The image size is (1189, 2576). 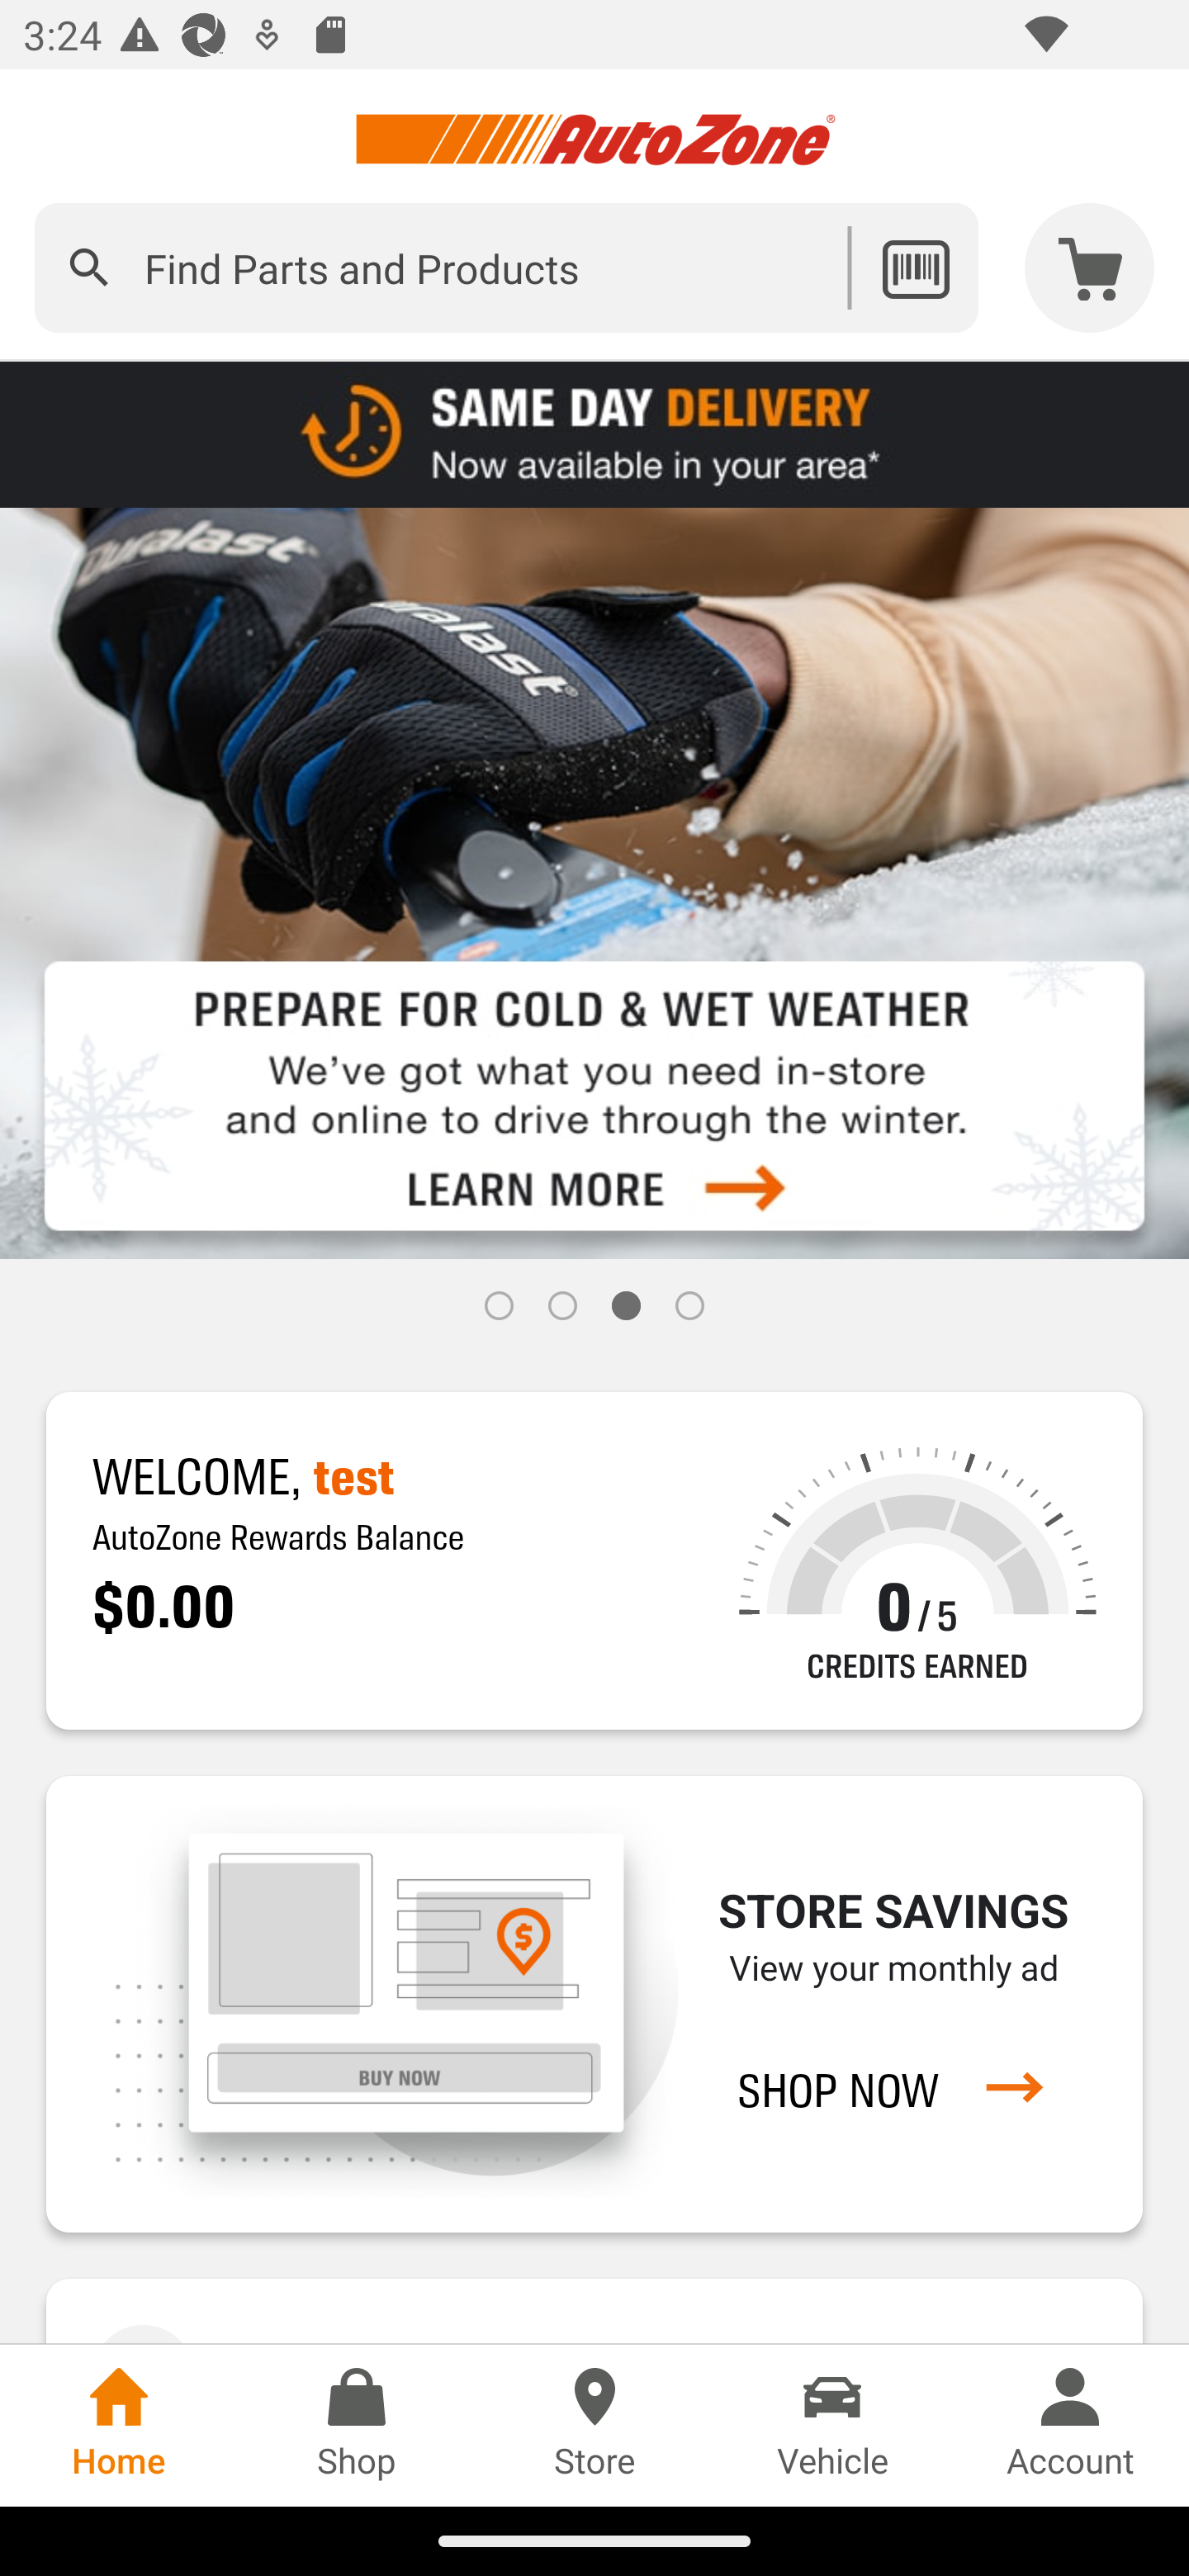 What do you see at coordinates (1070, 2425) in the screenshot?
I see `Account` at bounding box center [1070, 2425].